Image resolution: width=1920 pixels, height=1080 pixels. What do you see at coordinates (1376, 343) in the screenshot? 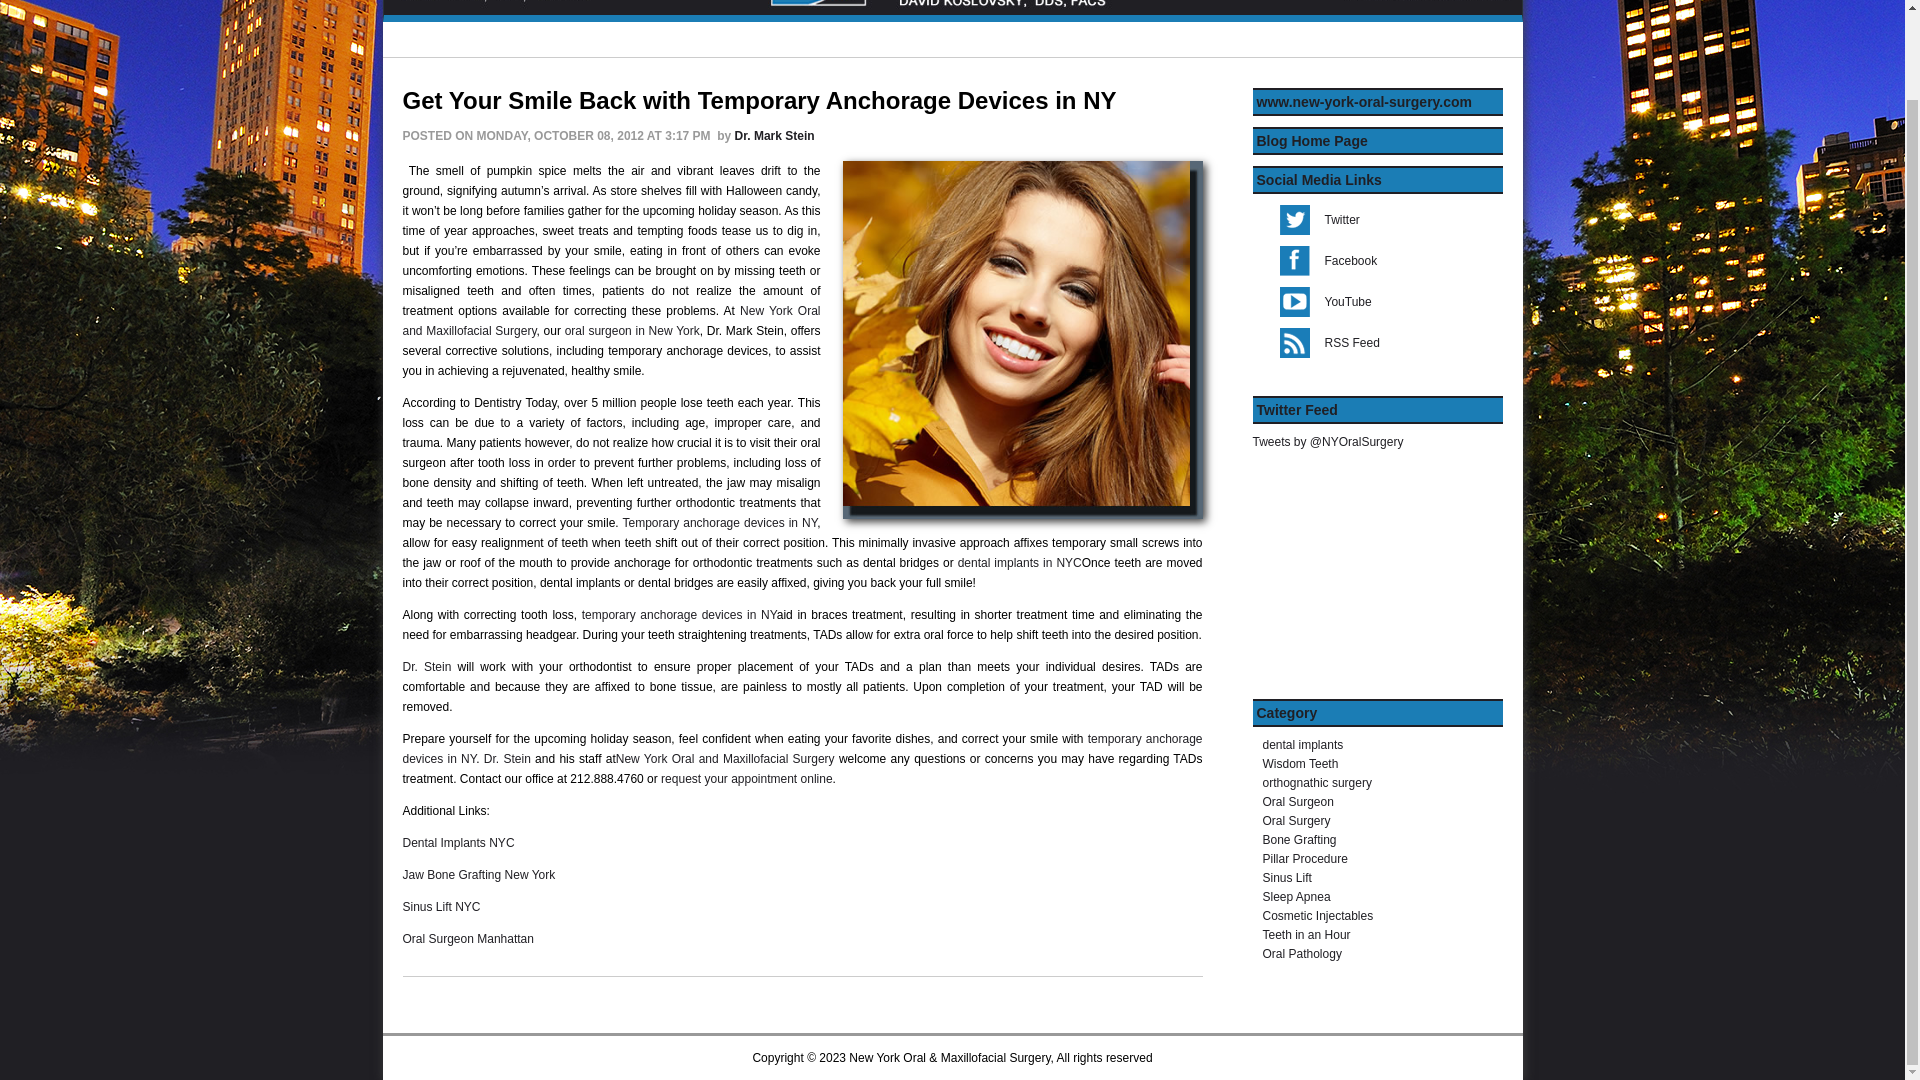
I see `RSS Feed` at bounding box center [1376, 343].